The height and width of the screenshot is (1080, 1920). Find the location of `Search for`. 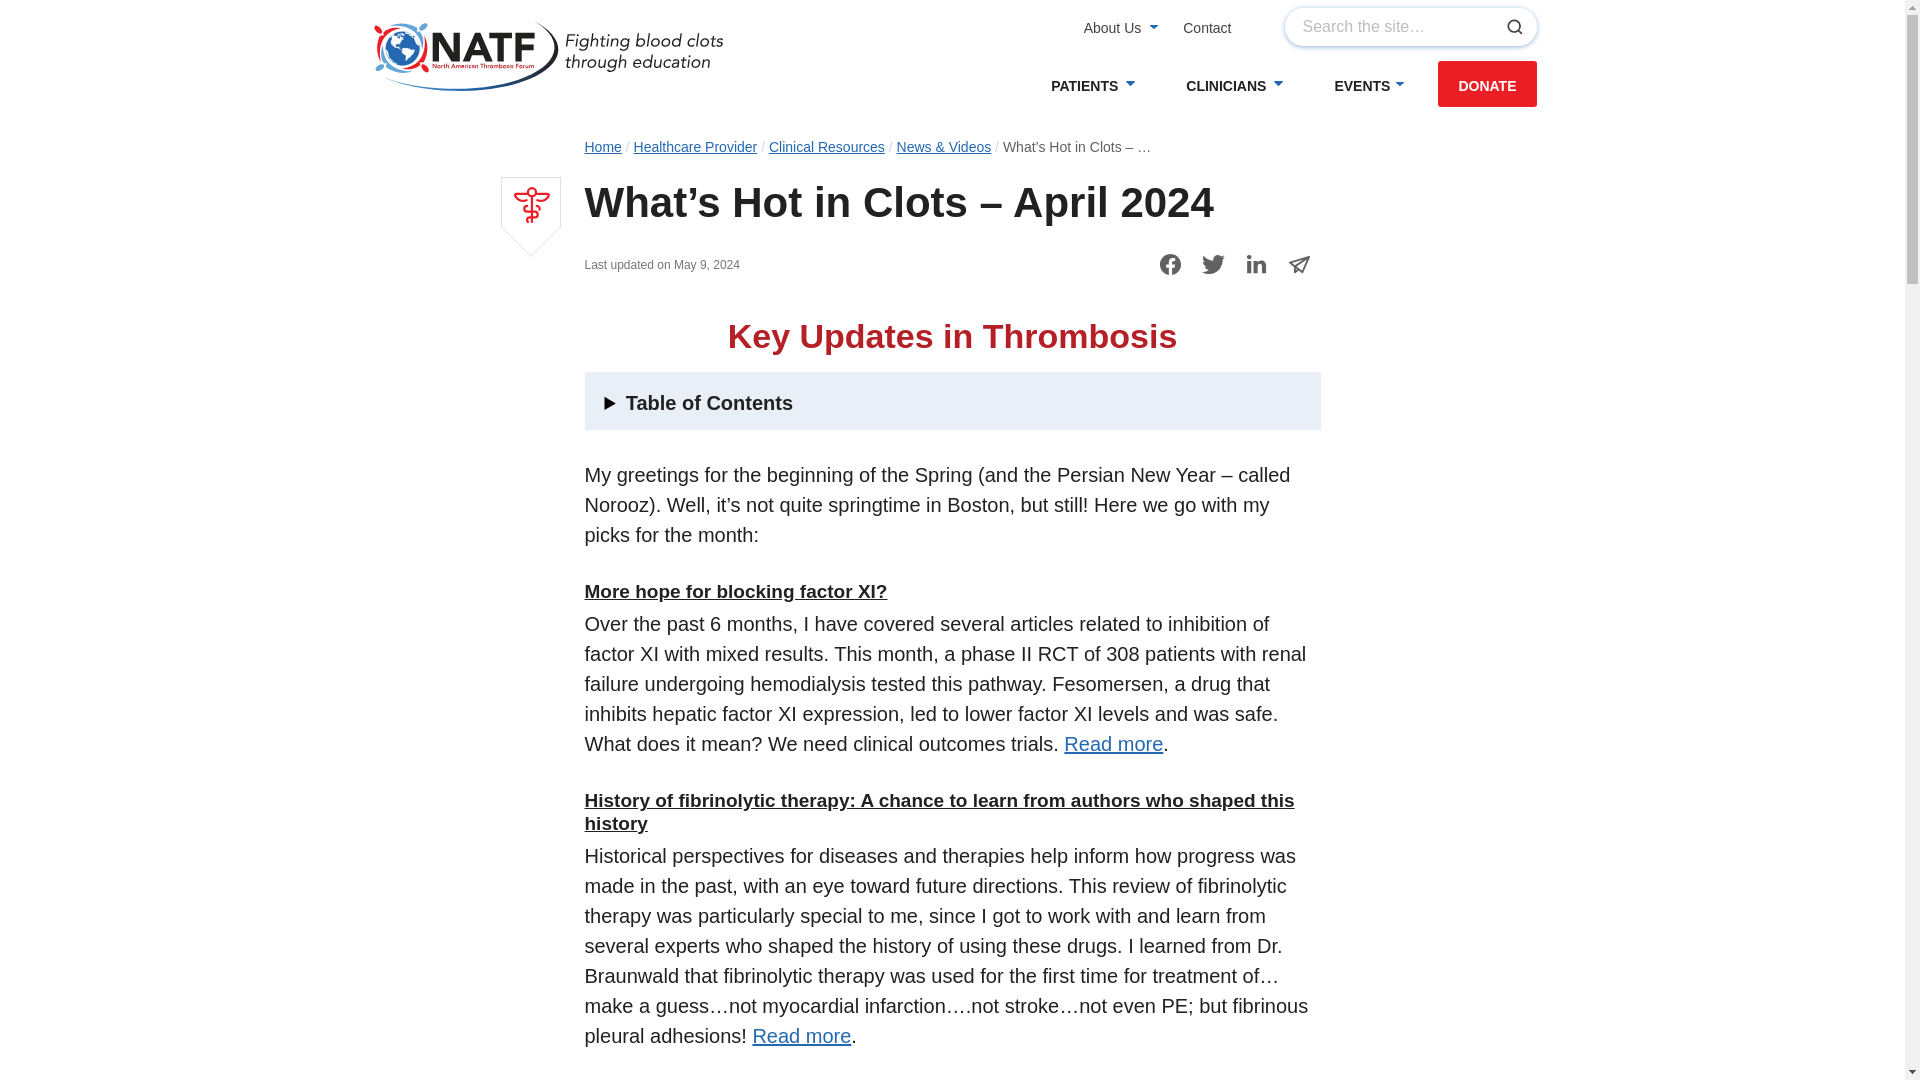

Search for is located at coordinates (1410, 26).